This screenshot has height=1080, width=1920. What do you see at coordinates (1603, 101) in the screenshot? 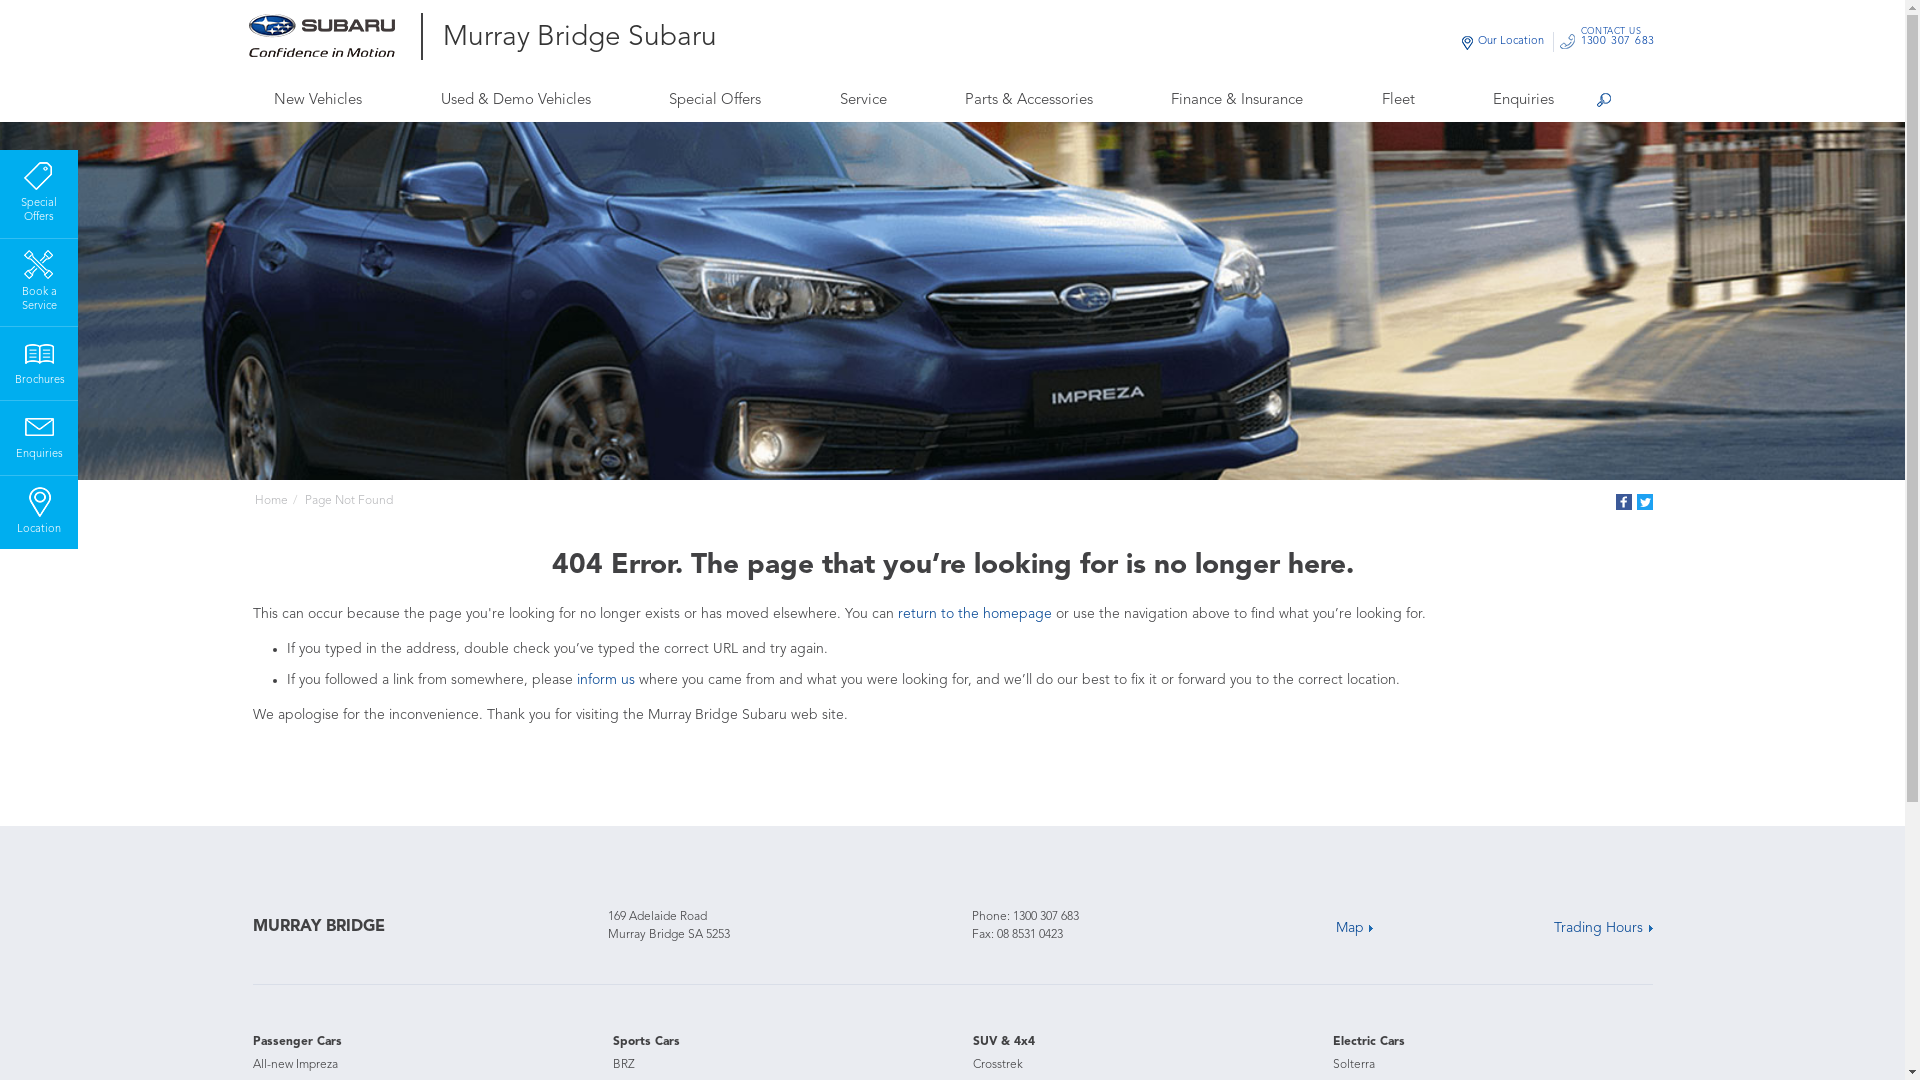
I see `Search` at bounding box center [1603, 101].